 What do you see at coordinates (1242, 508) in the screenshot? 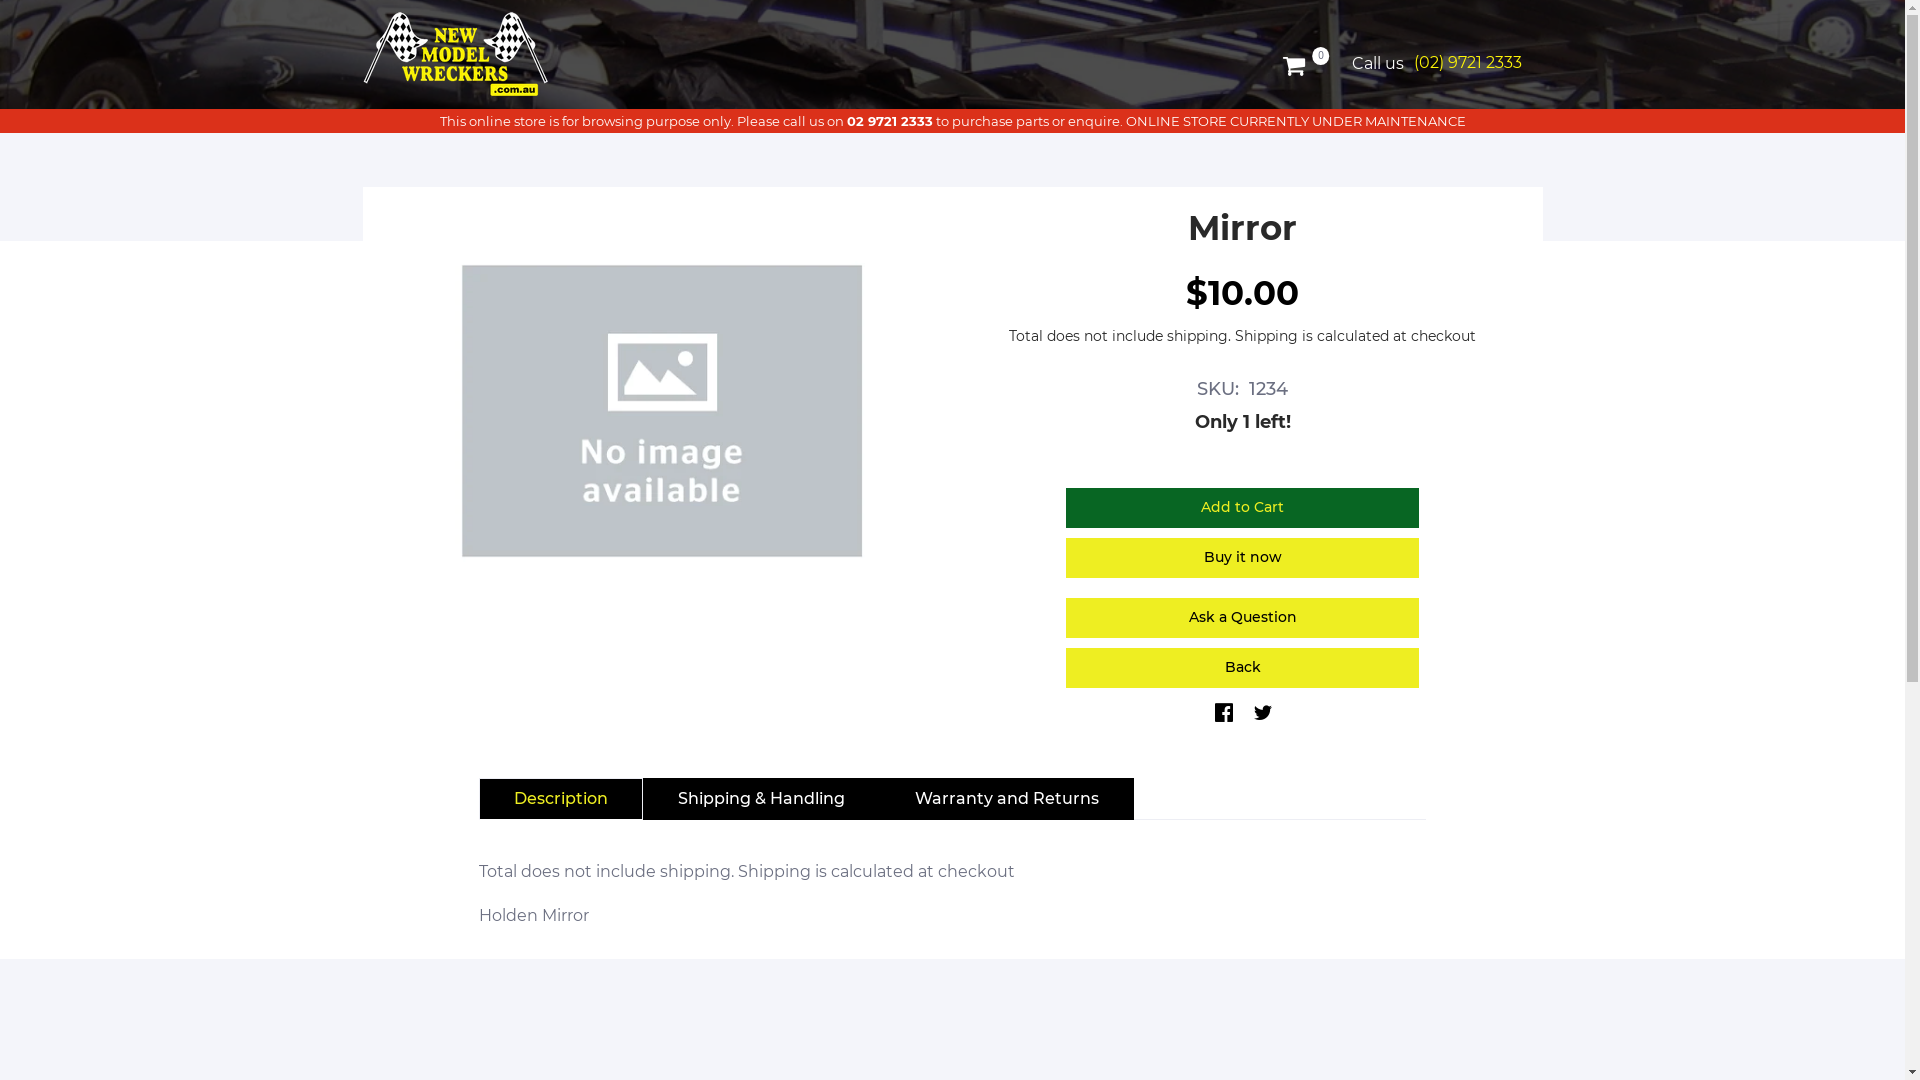
I see `Add to Cart` at bounding box center [1242, 508].